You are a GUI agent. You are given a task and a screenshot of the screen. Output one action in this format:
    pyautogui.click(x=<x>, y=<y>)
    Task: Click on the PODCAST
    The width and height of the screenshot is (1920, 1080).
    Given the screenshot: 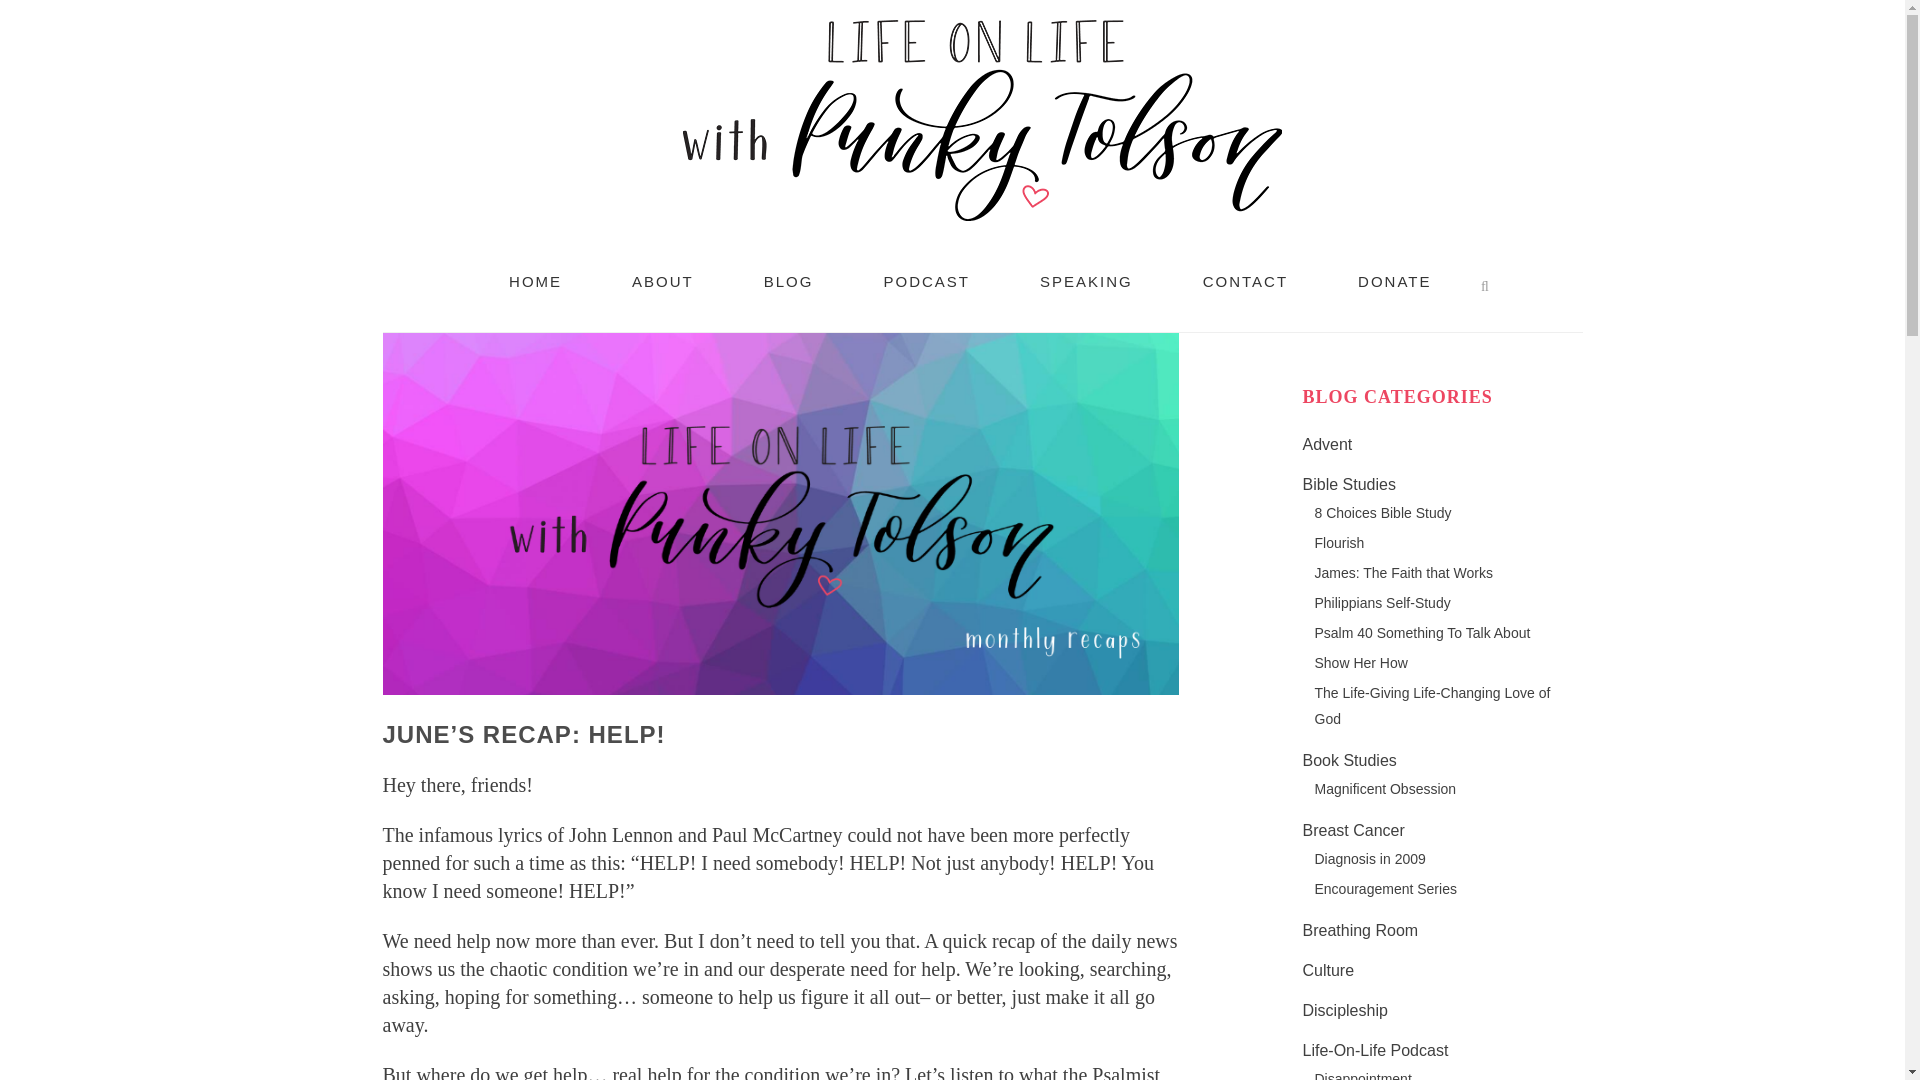 What is the action you would take?
    pyautogui.click(x=926, y=282)
    